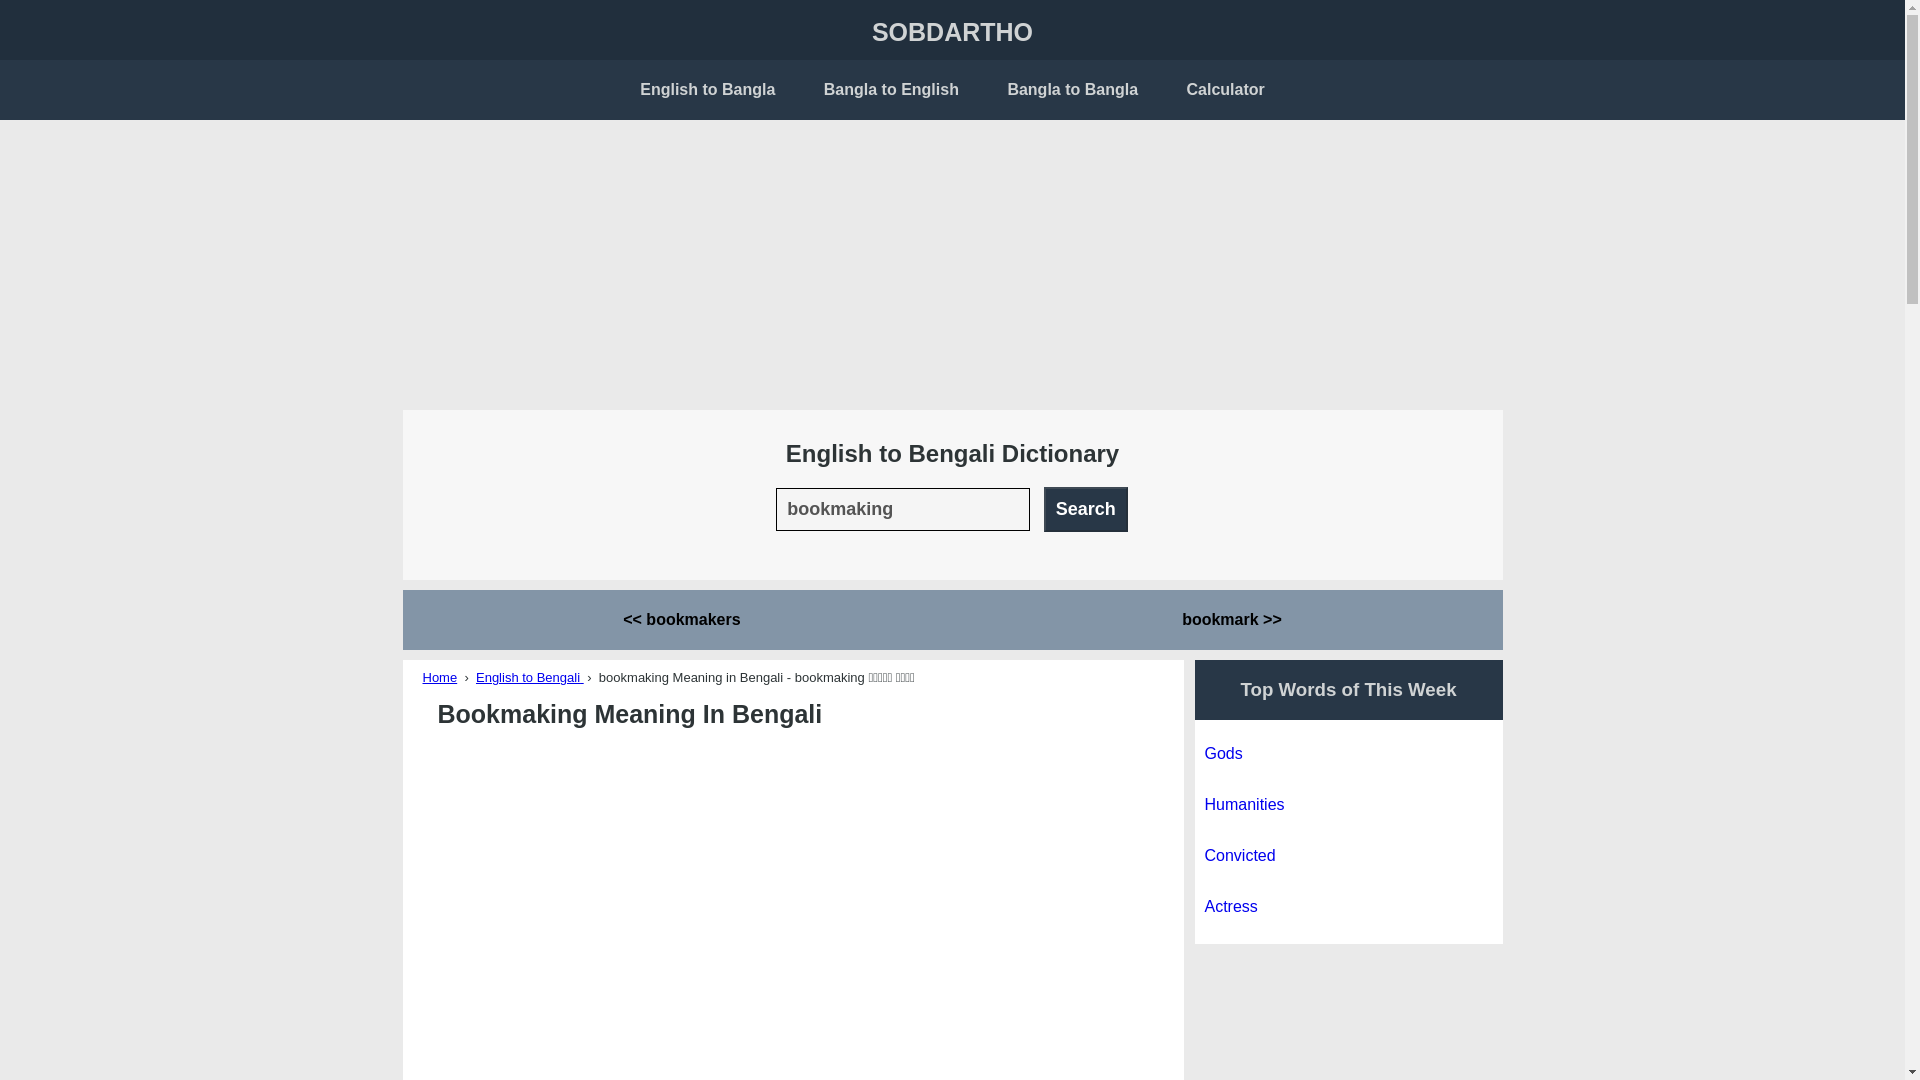  What do you see at coordinates (707, 89) in the screenshot?
I see `English to Bangla` at bounding box center [707, 89].